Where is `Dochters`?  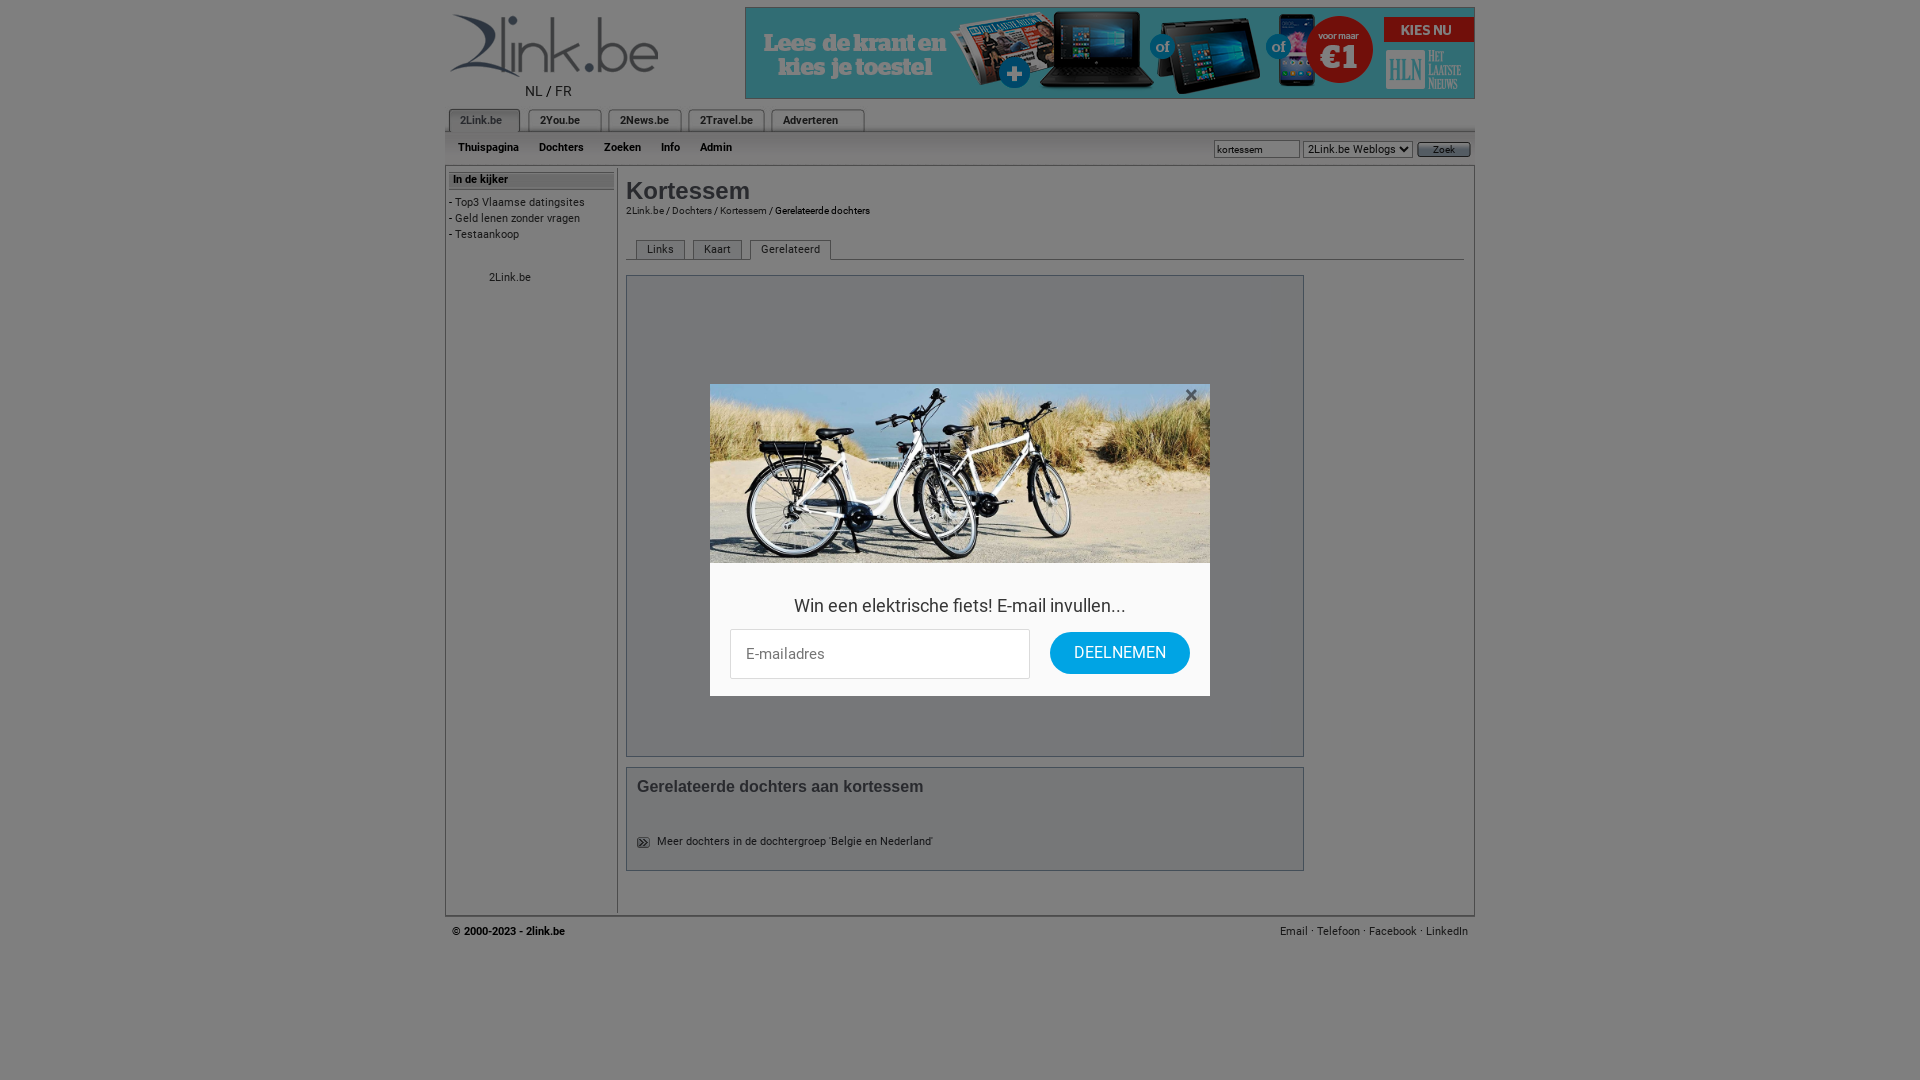
Dochters is located at coordinates (692, 210).